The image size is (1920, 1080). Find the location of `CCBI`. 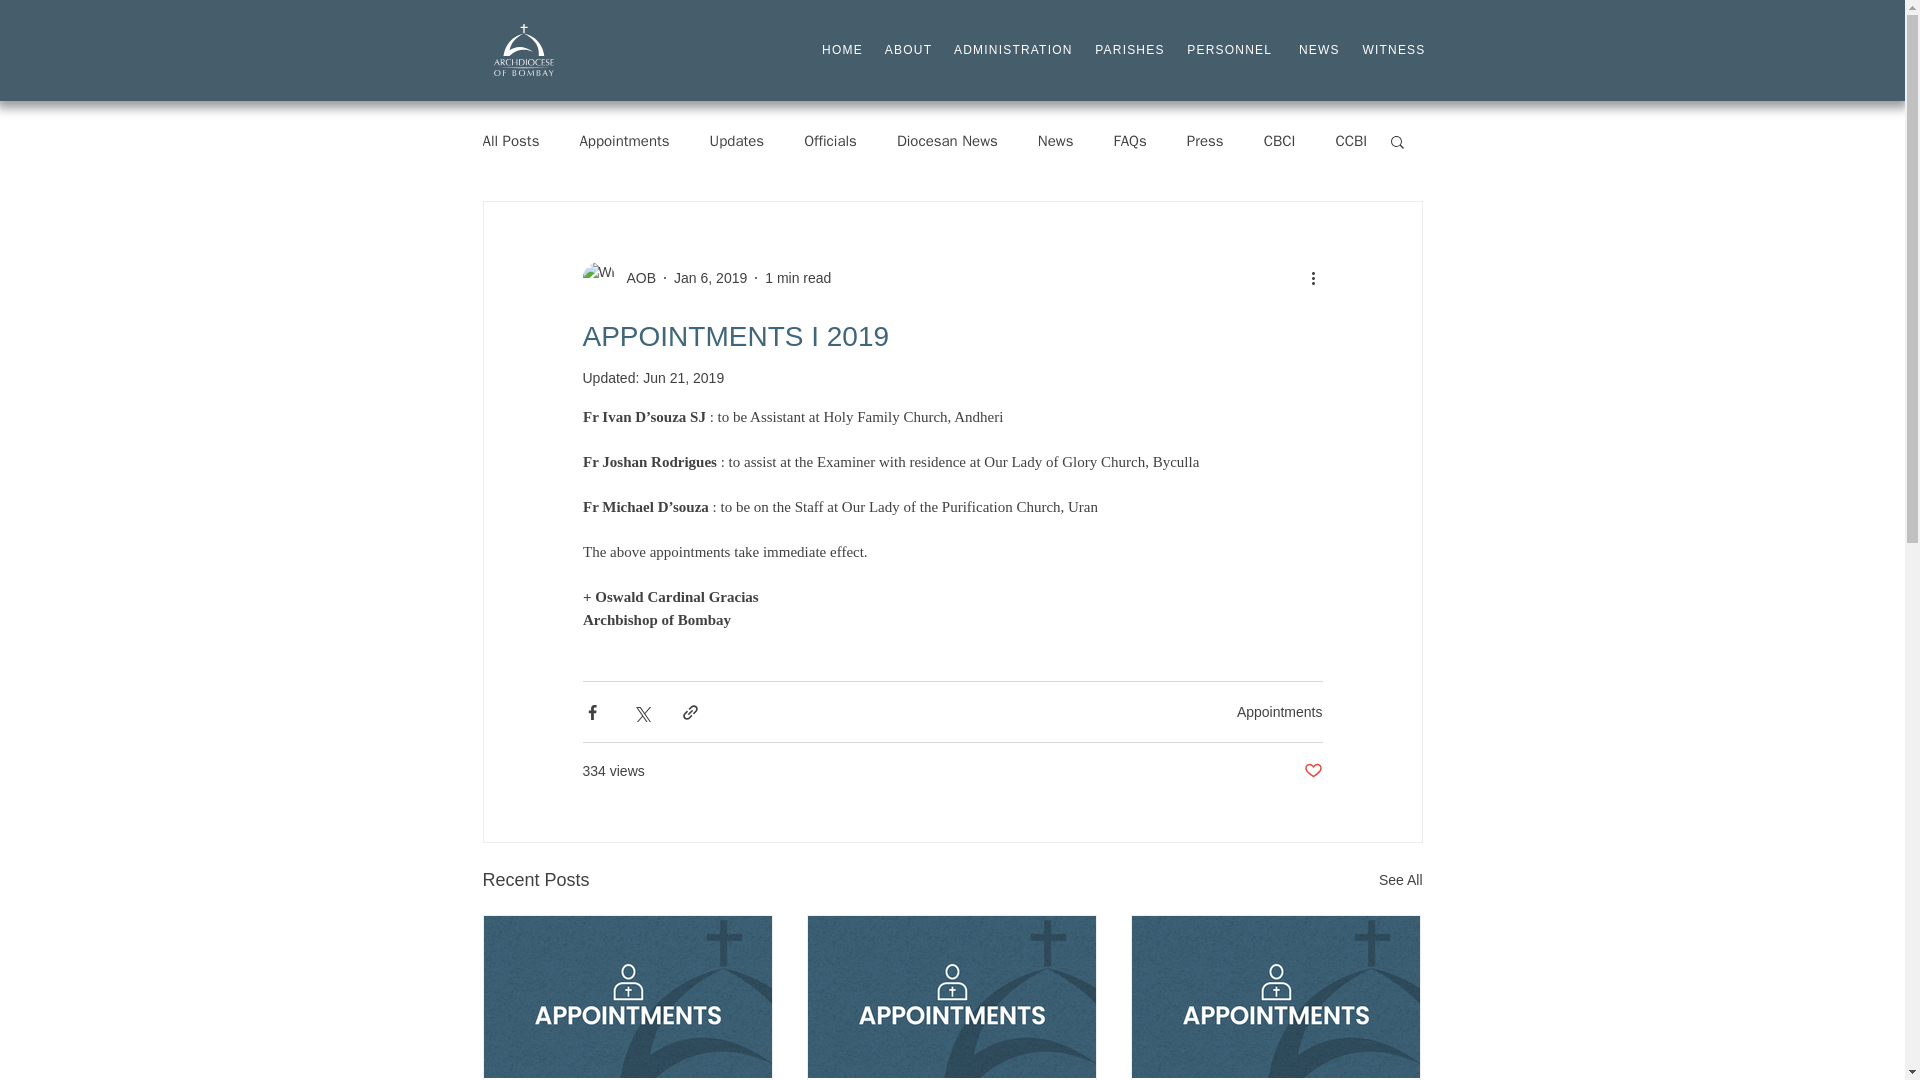

CCBI is located at coordinates (1350, 141).